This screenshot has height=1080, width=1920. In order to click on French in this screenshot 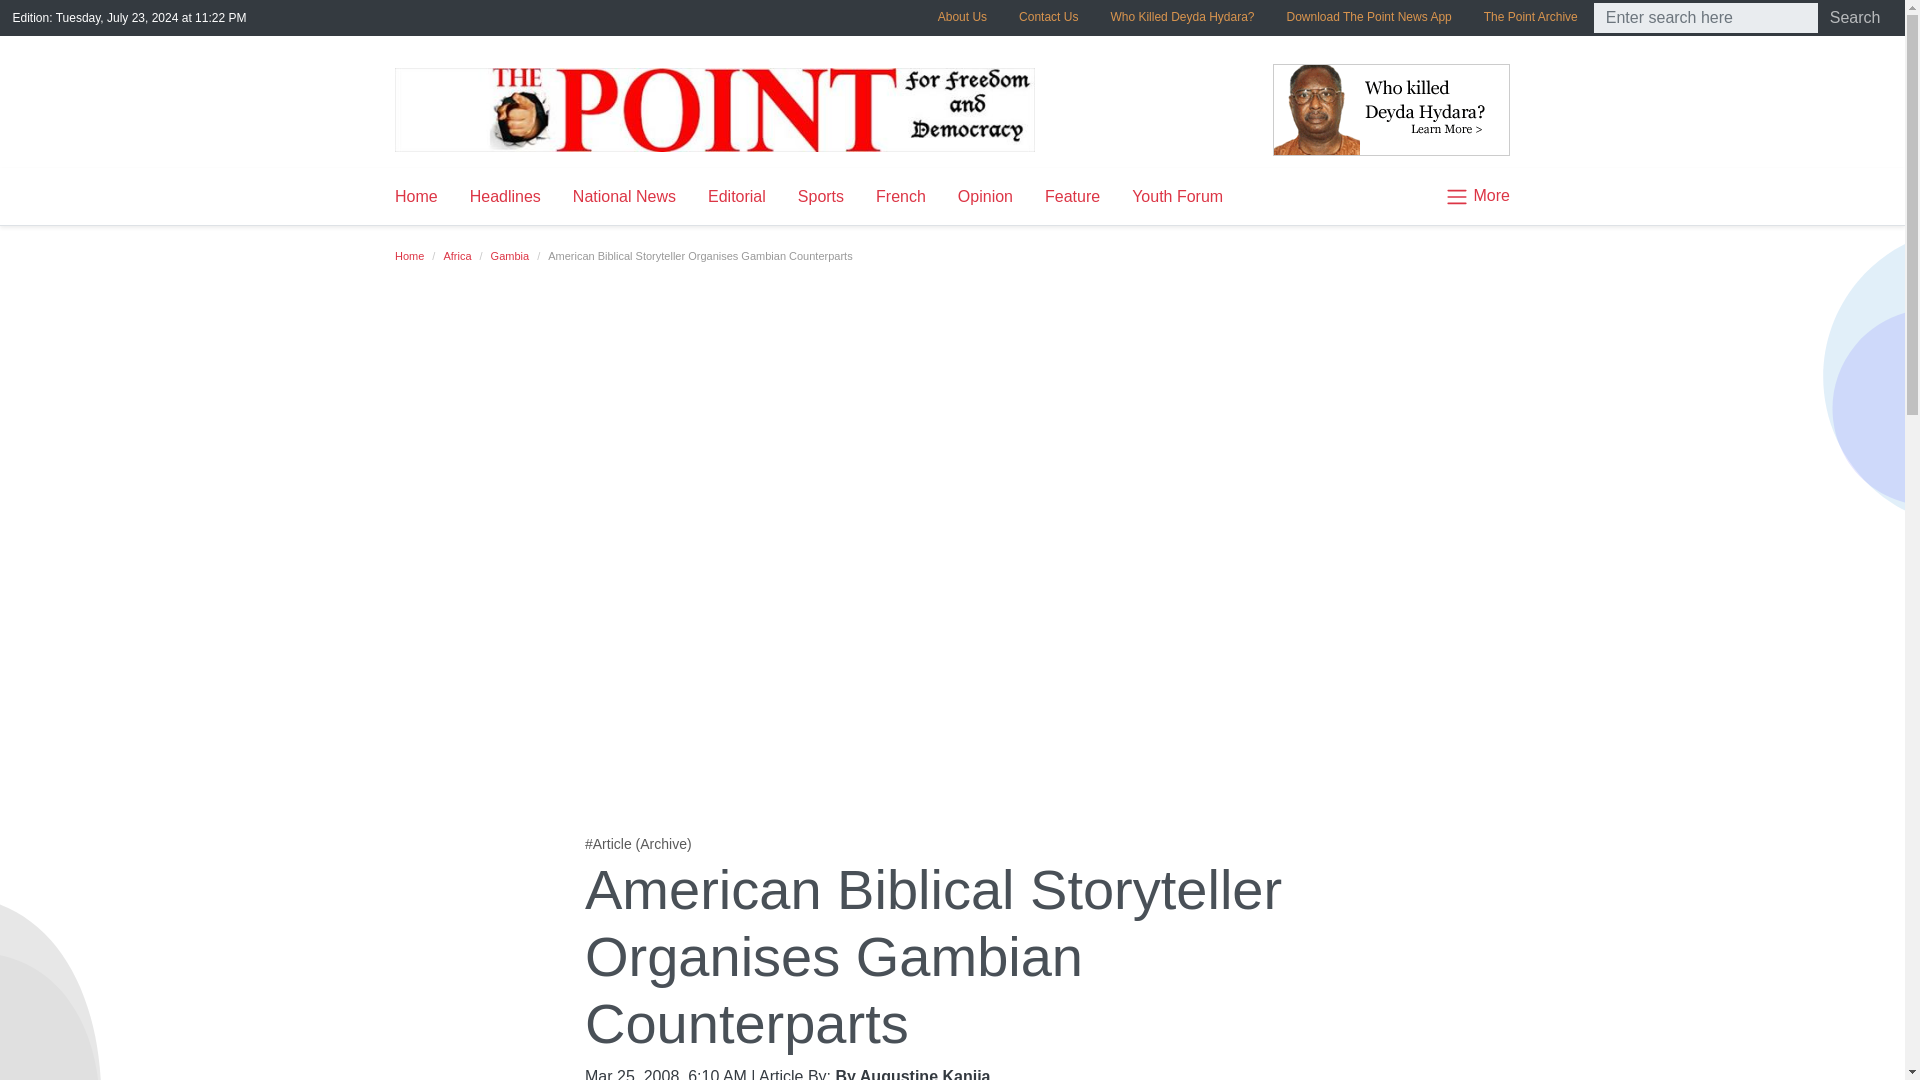, I will do `click(901, 197)`.